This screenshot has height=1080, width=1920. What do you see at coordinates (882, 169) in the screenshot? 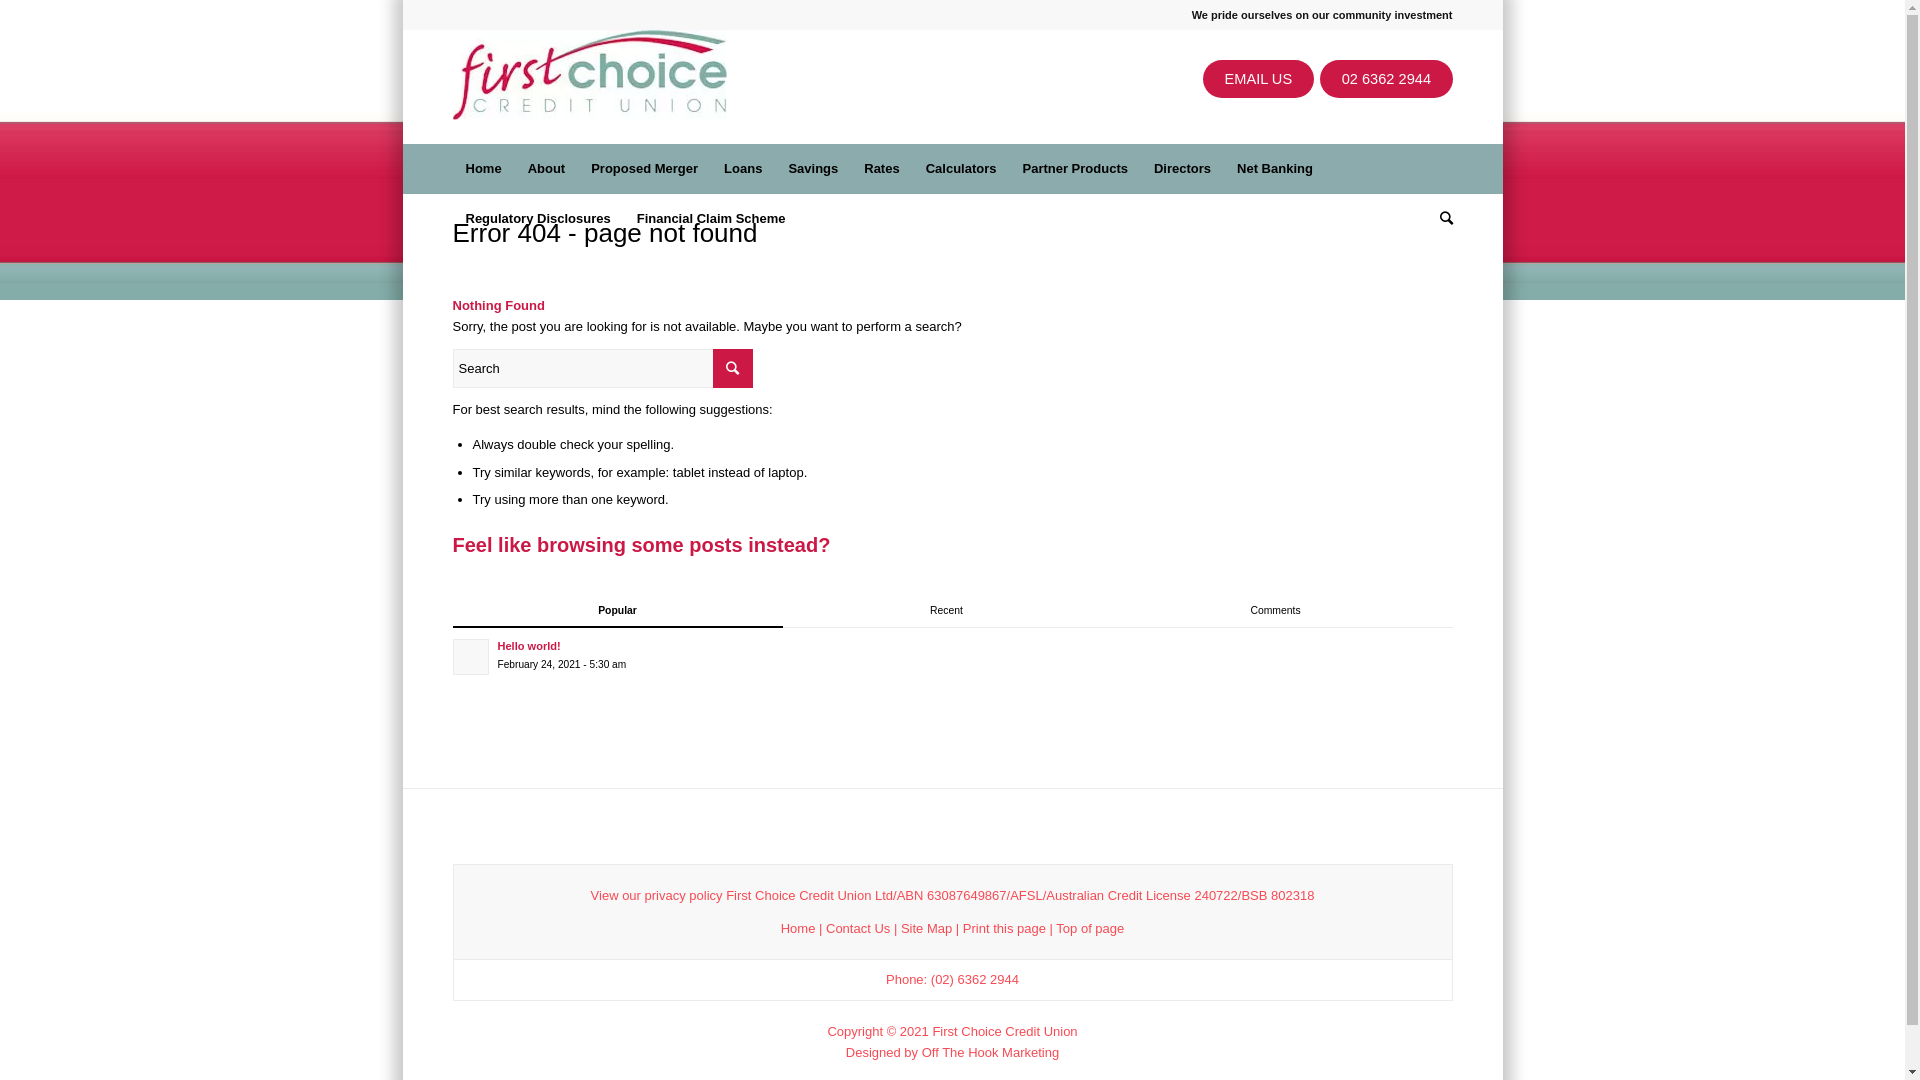
I see `Rates` at bounding box center [882, 169].